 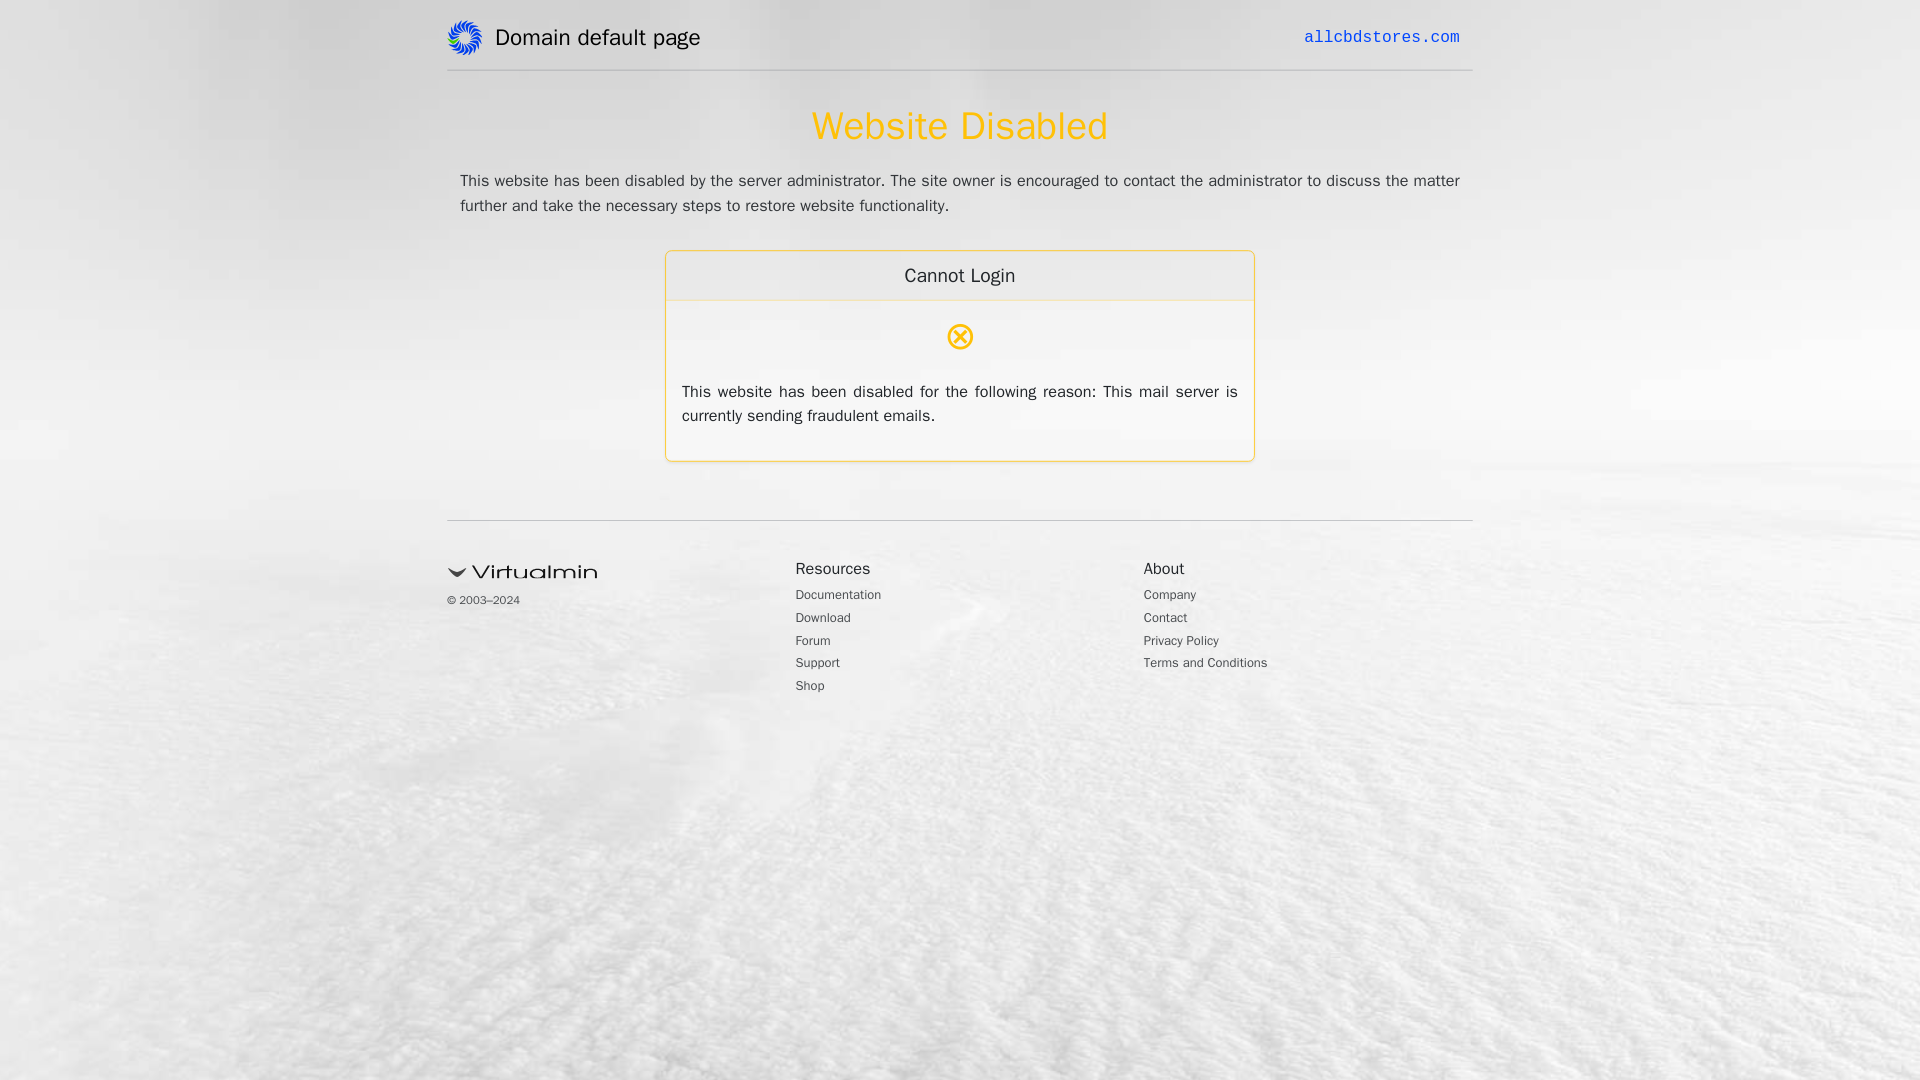 I want to click on Disclaimer, so click(x=1306, y=468).